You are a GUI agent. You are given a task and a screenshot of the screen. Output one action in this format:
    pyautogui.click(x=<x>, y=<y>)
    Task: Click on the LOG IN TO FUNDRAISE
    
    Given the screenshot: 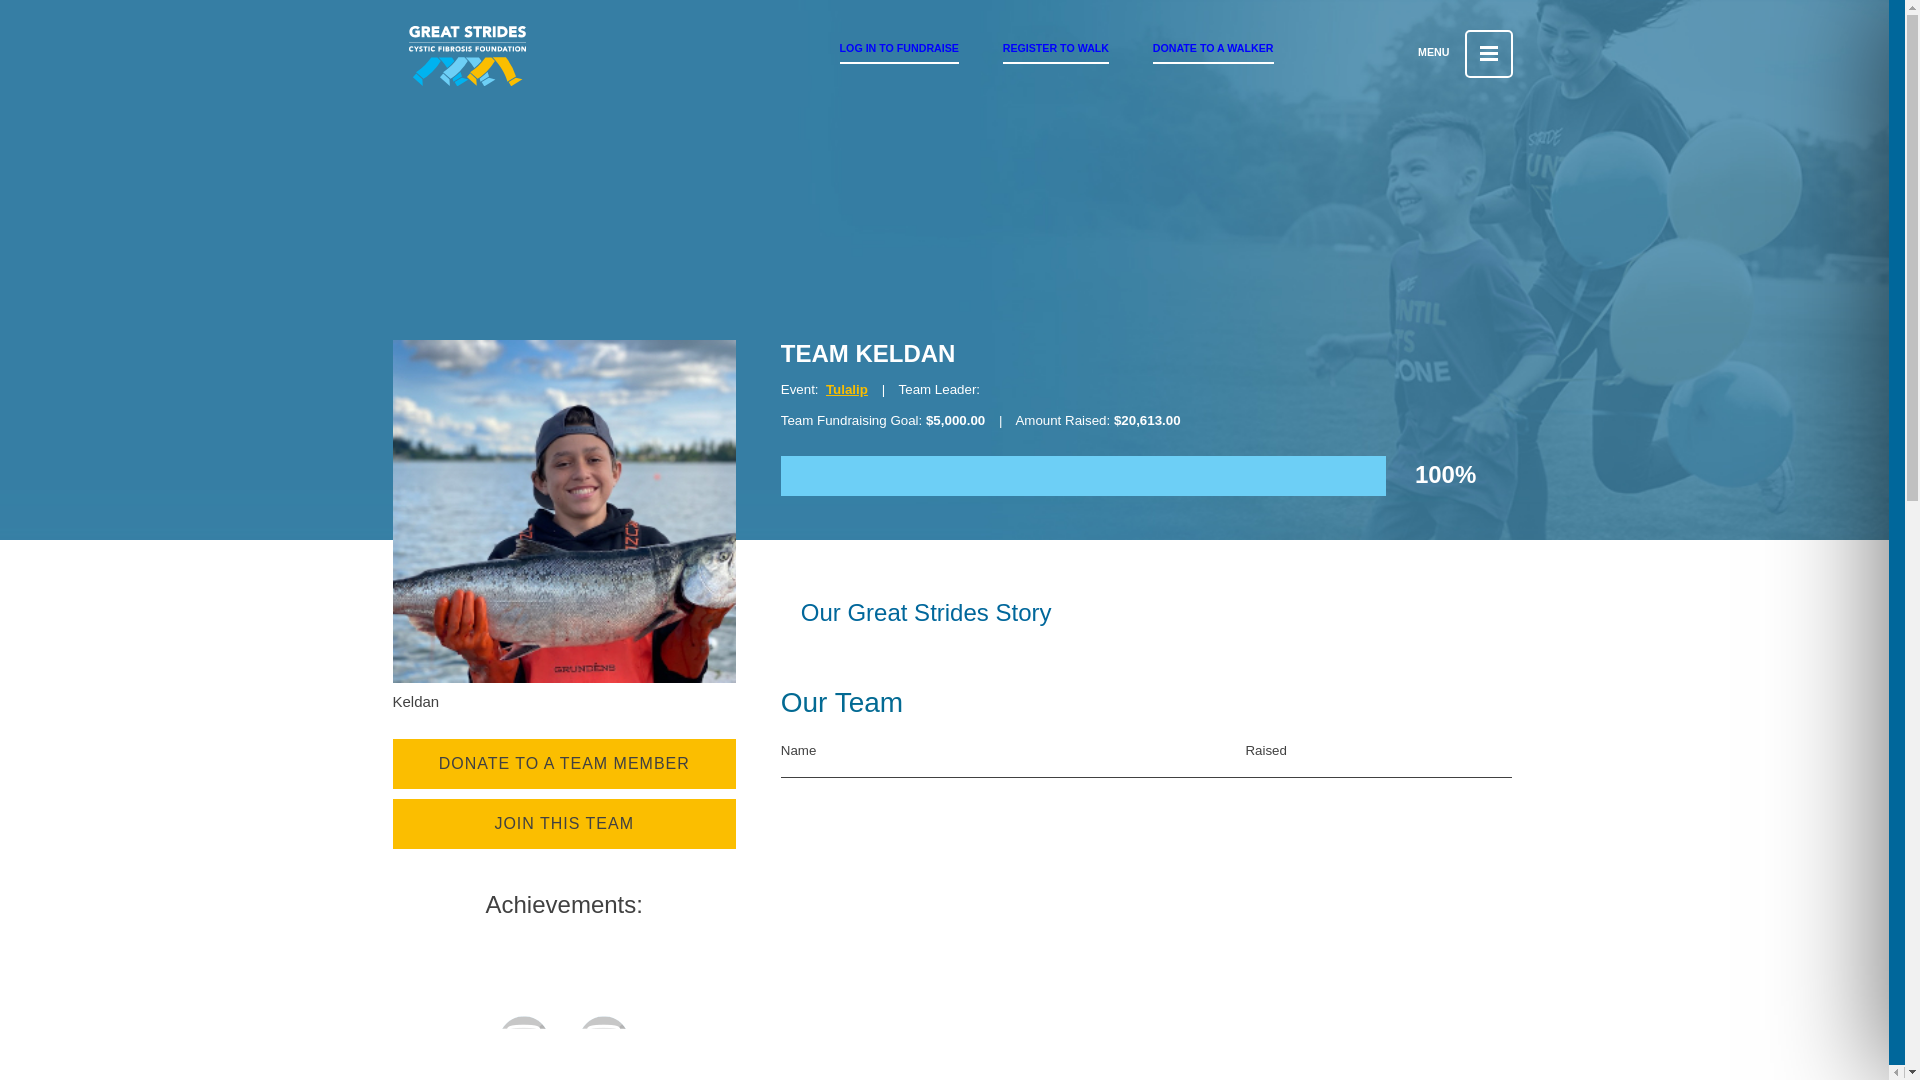 What is the action you would take?
    pyautogui.click(x=899, y=48)
    